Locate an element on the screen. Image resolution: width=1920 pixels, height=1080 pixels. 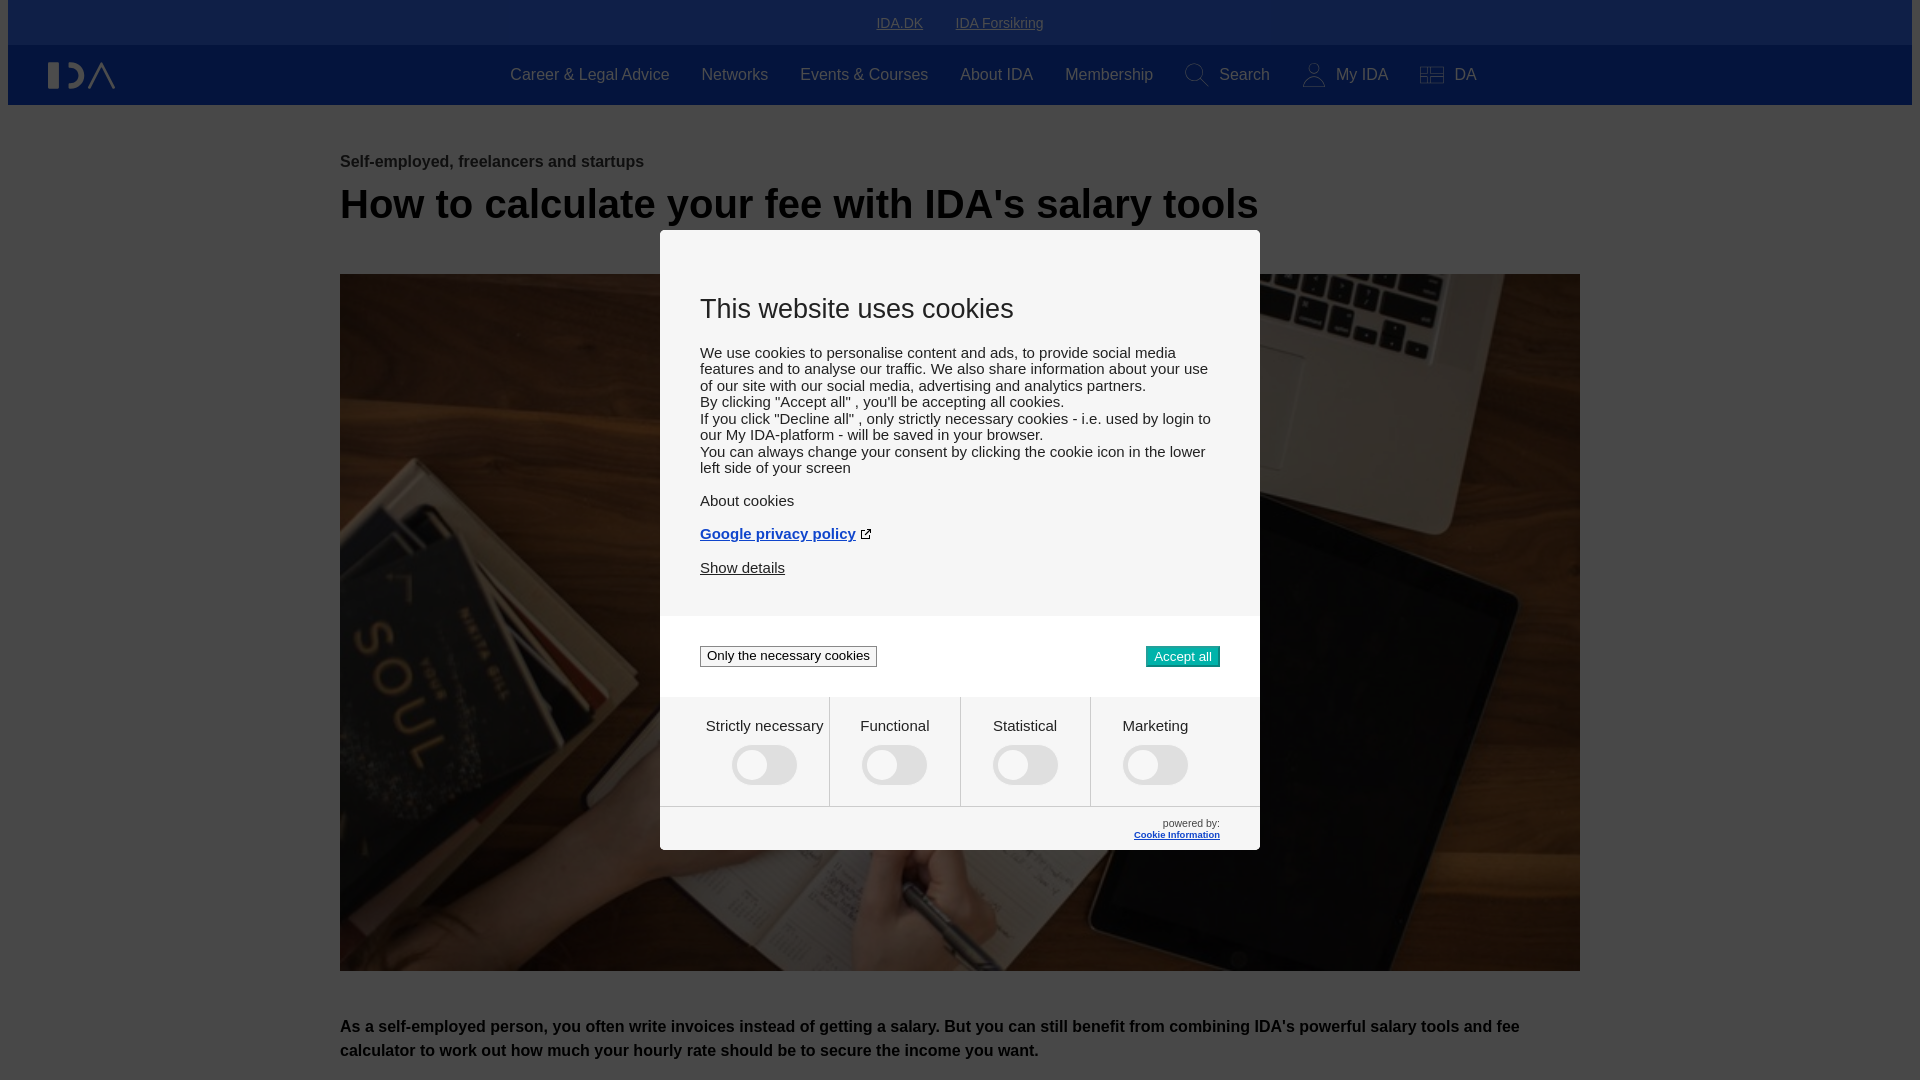
Google privacy policy is located at coordinates (960, 525).